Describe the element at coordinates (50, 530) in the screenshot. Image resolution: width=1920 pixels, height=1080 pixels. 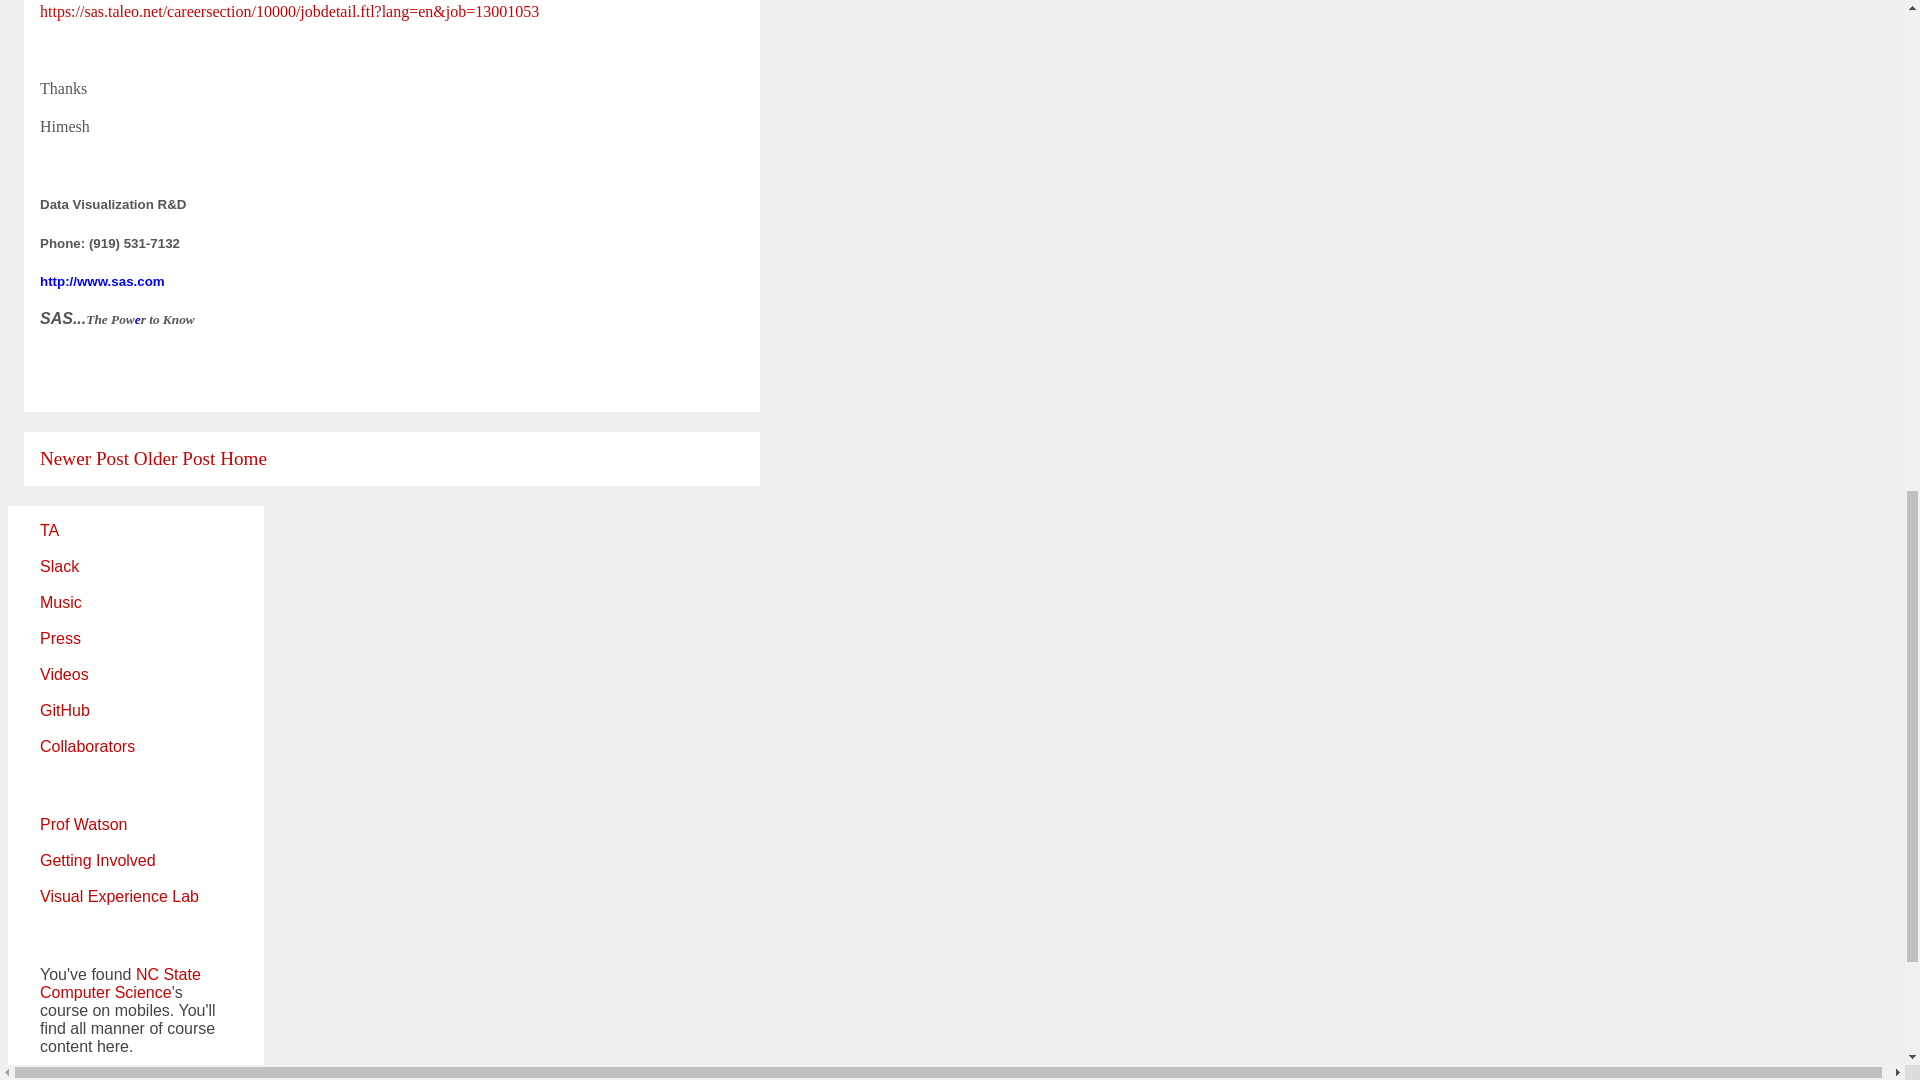
I see `TA` at that location.